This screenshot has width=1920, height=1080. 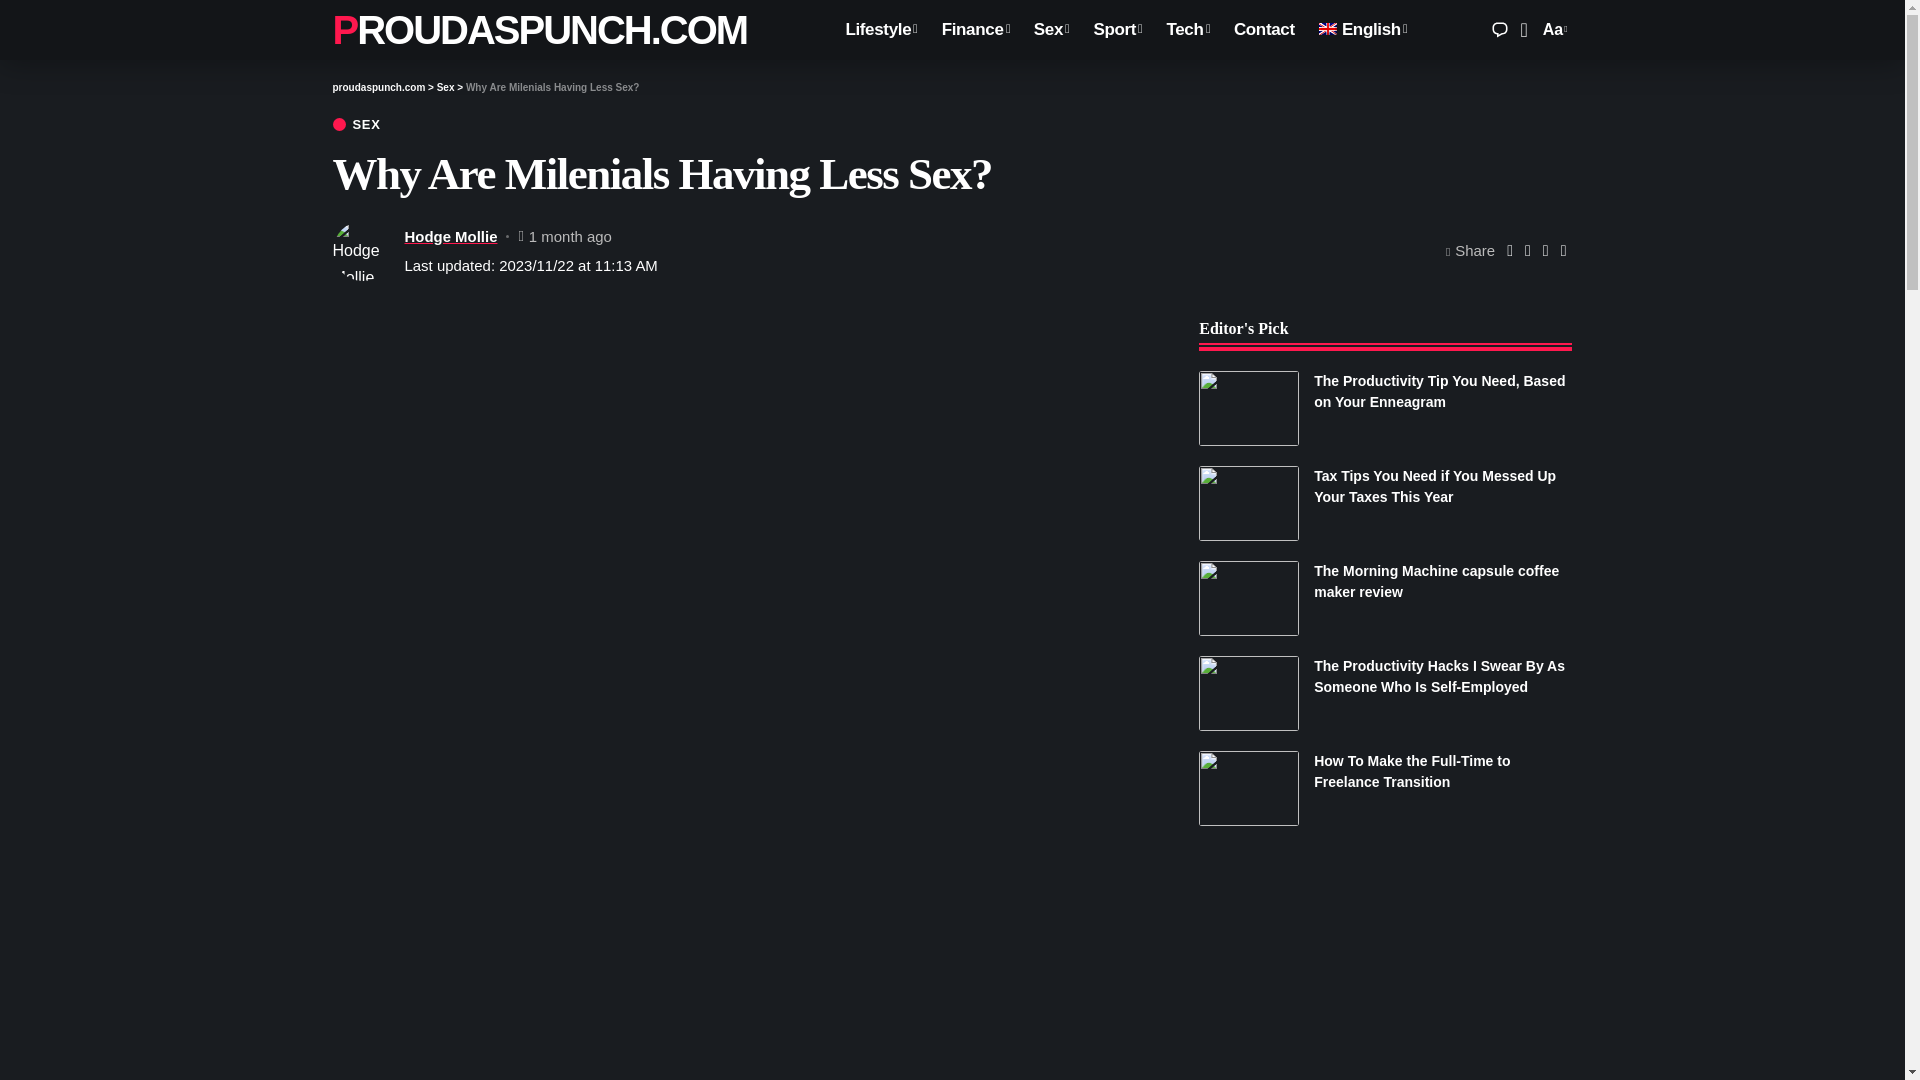 What do you see at coordinates (881, 30) in the screenshot?
I see `Lifestyle` at bounding box center [881, 30].